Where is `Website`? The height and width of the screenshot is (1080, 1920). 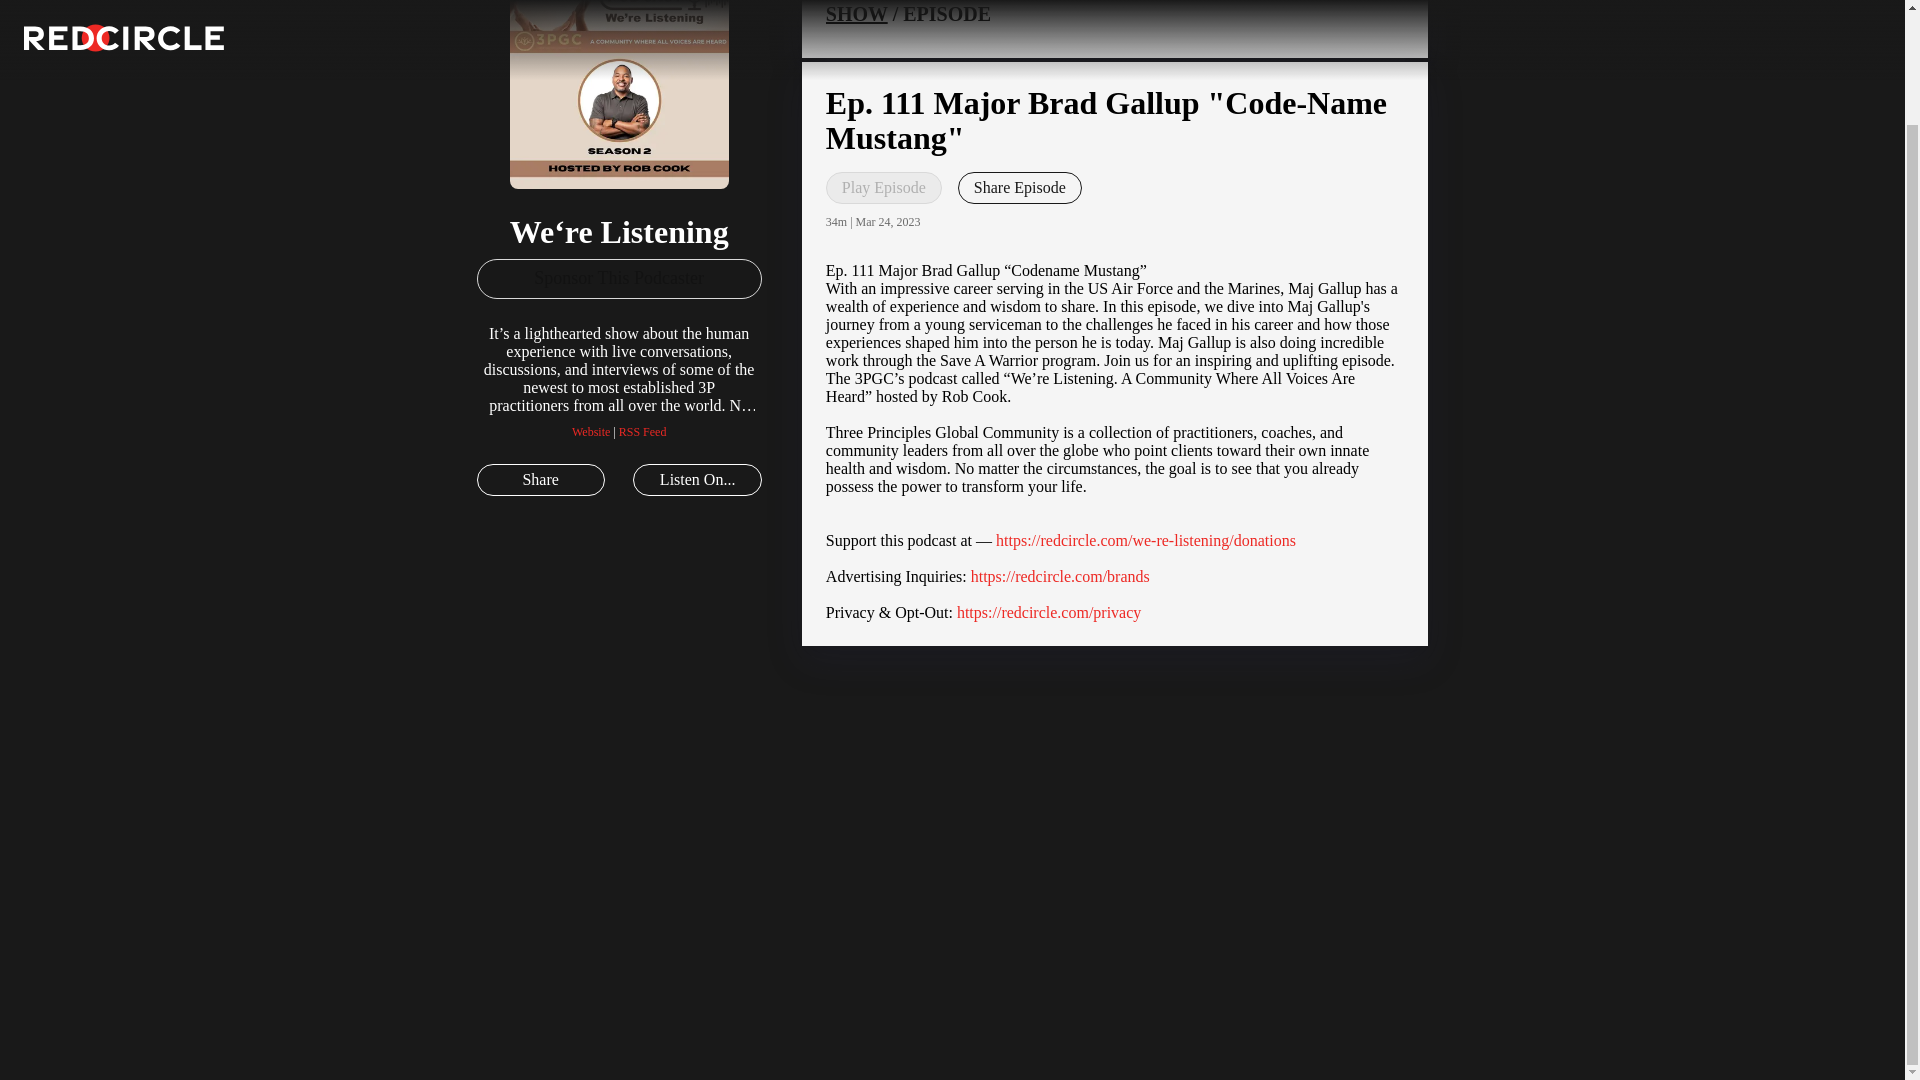
Website is located at coordinates (591, 432).